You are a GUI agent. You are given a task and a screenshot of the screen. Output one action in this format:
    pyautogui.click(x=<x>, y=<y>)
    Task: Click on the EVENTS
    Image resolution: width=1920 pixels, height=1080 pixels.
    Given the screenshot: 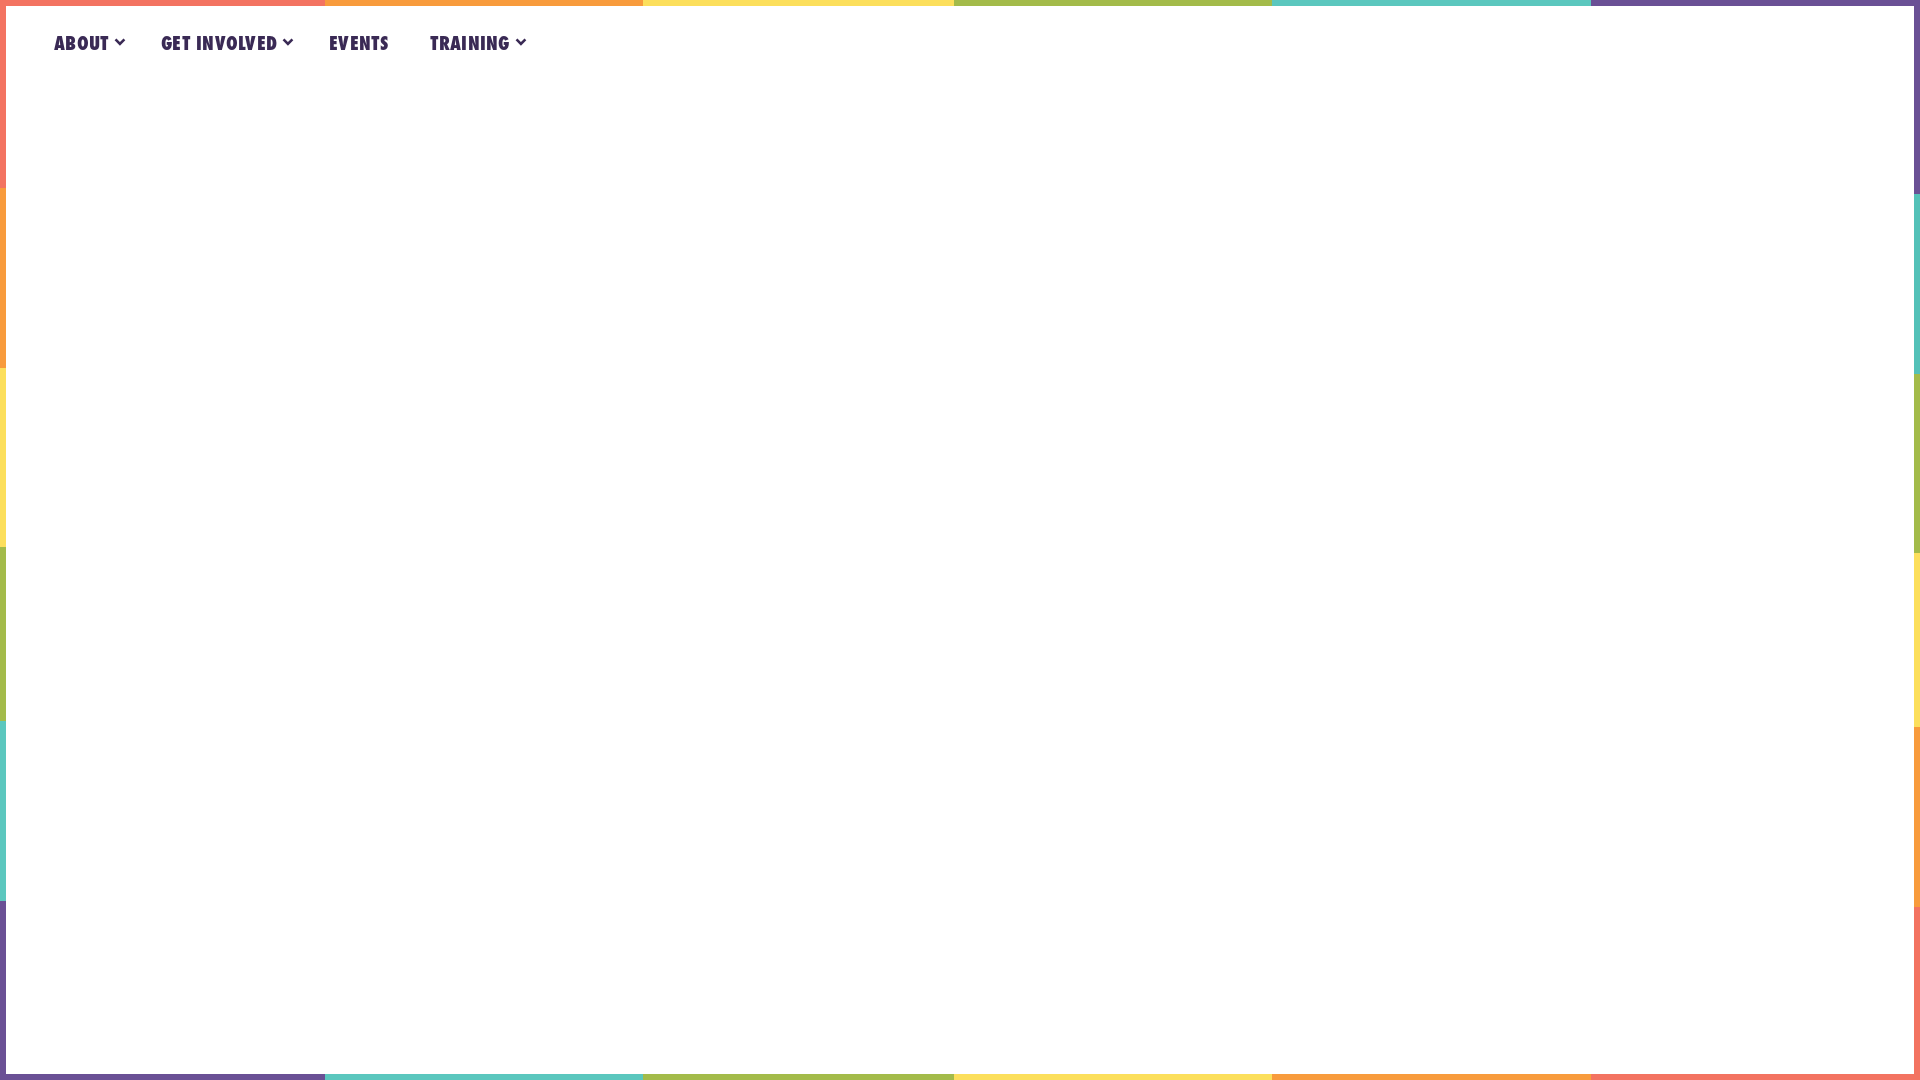 What is the action you would take?
    pyautogui.click(x=360, y=44)
    